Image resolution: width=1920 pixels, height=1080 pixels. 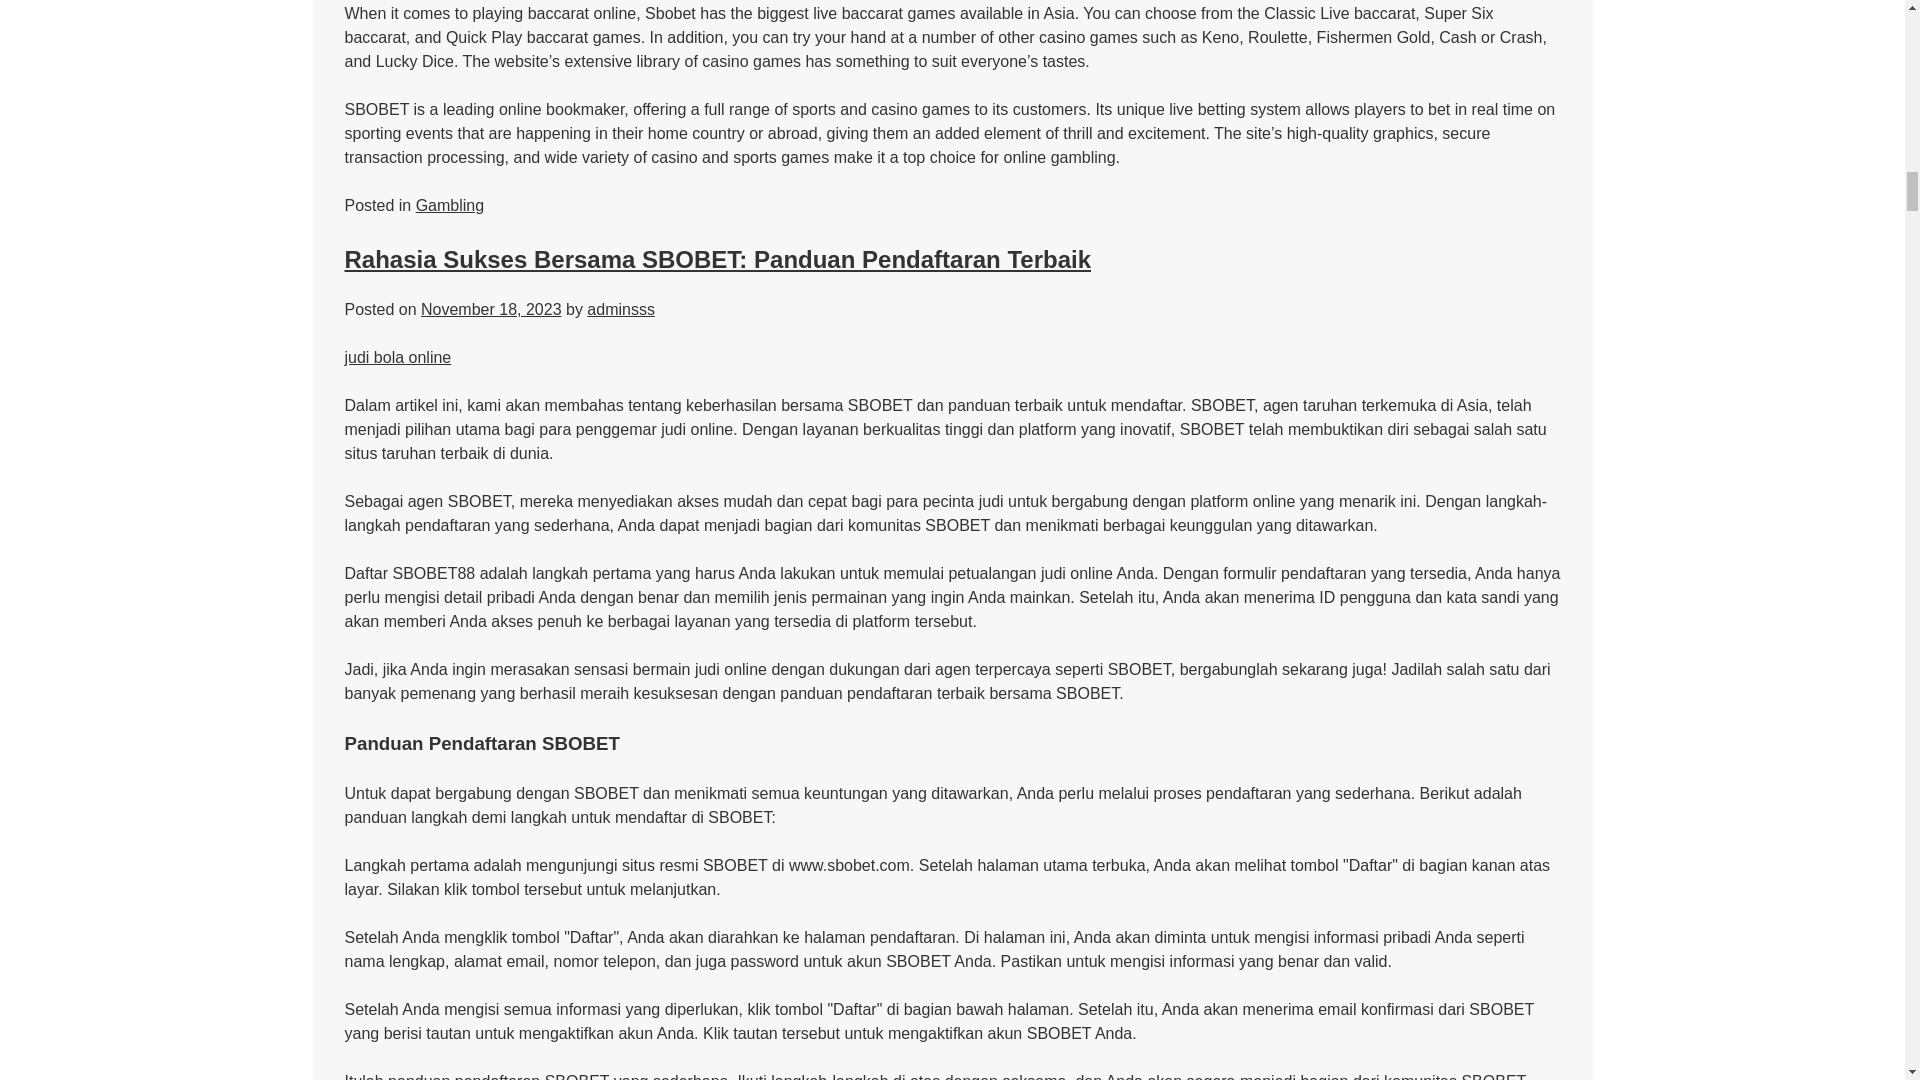 I want to click on judi bola online, so click(x=397, y=357).